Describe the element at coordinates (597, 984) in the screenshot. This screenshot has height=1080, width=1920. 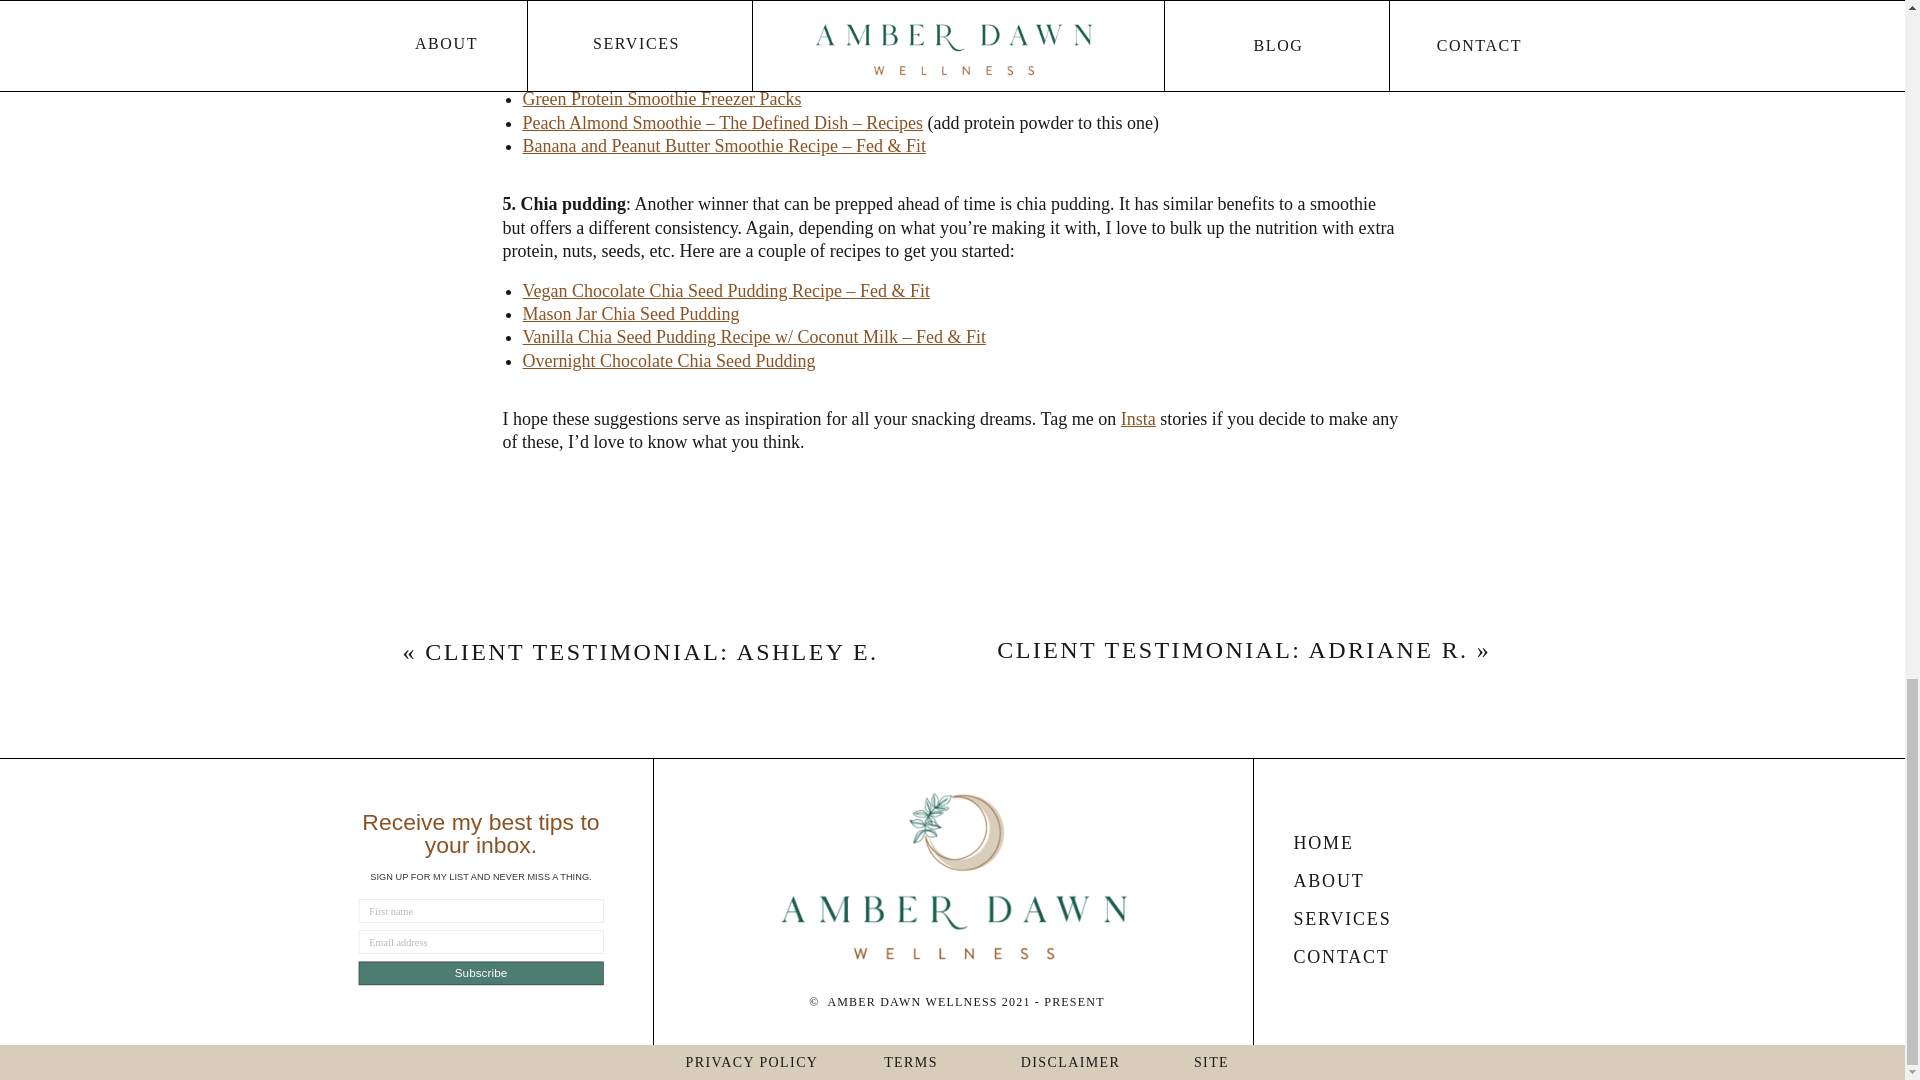
I see `Subscribe` at that location.